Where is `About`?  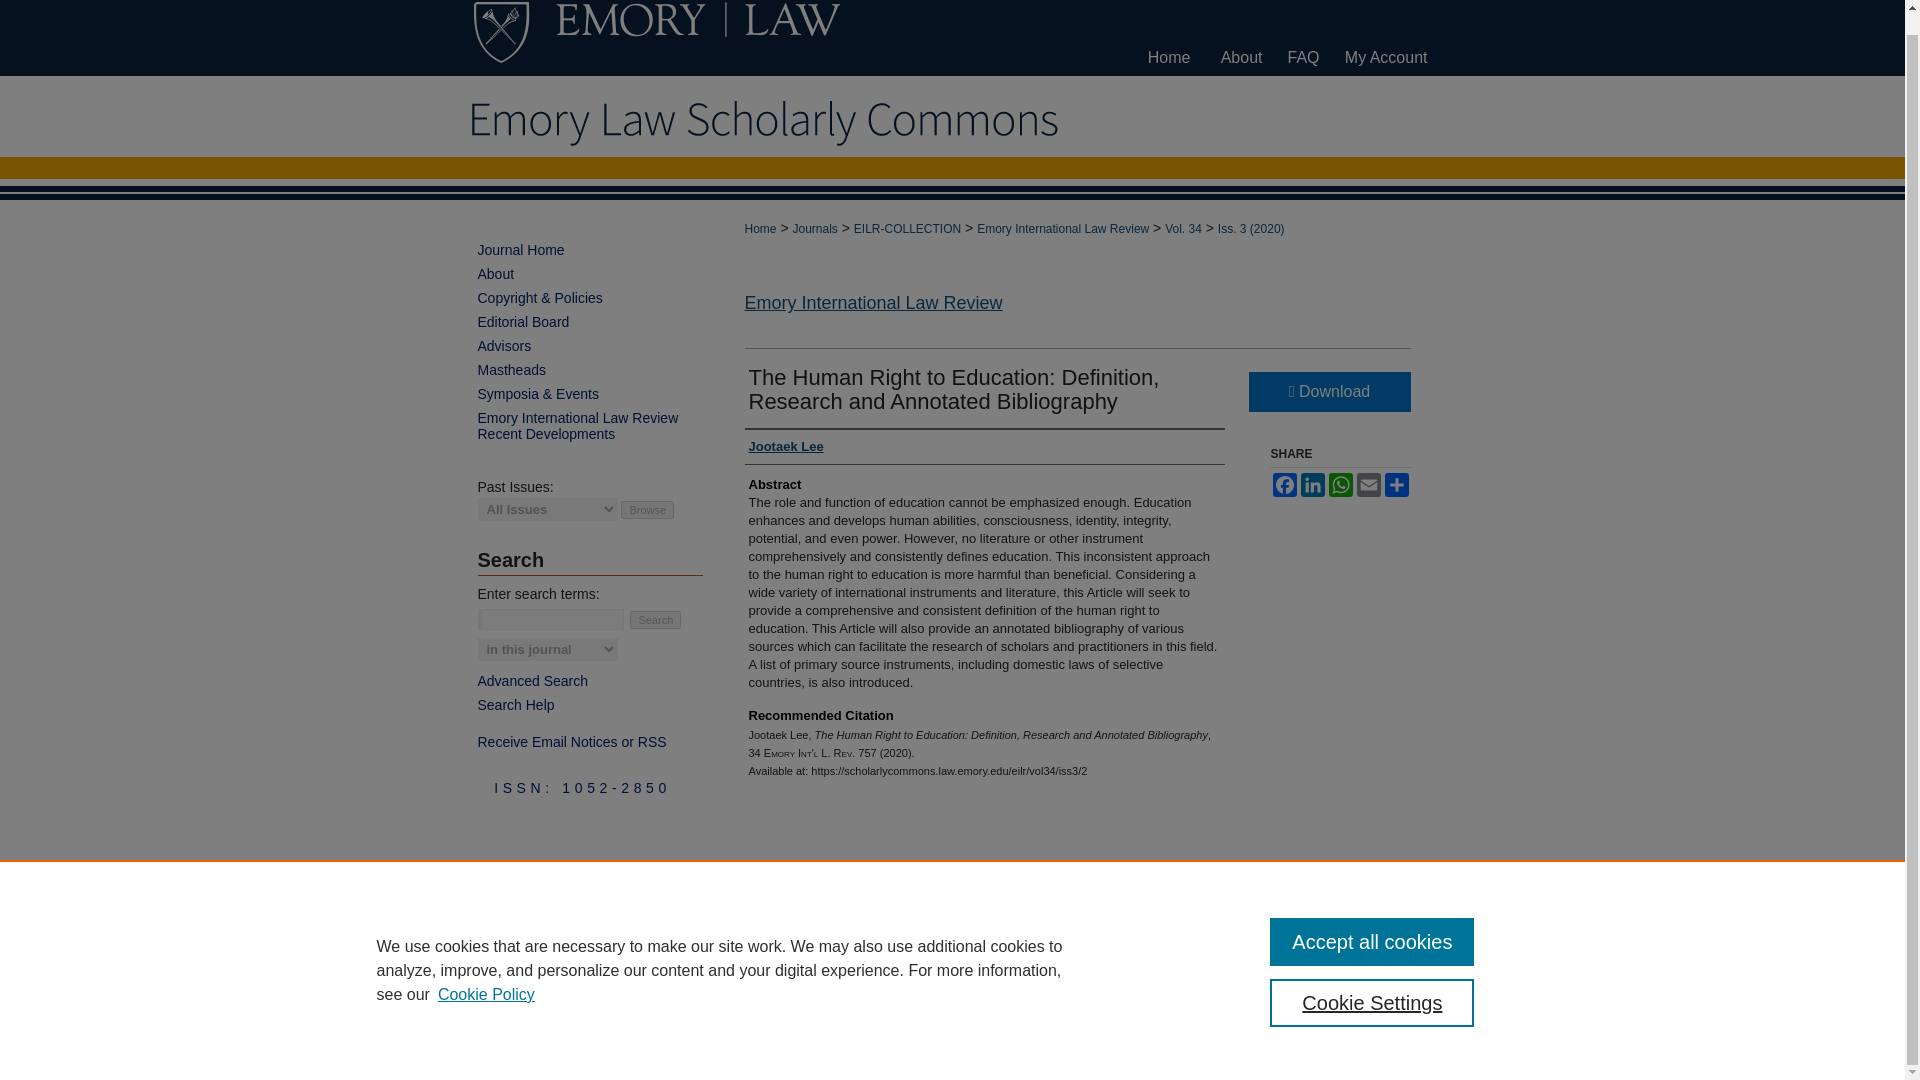 About is located at coordinates (1242, 38).